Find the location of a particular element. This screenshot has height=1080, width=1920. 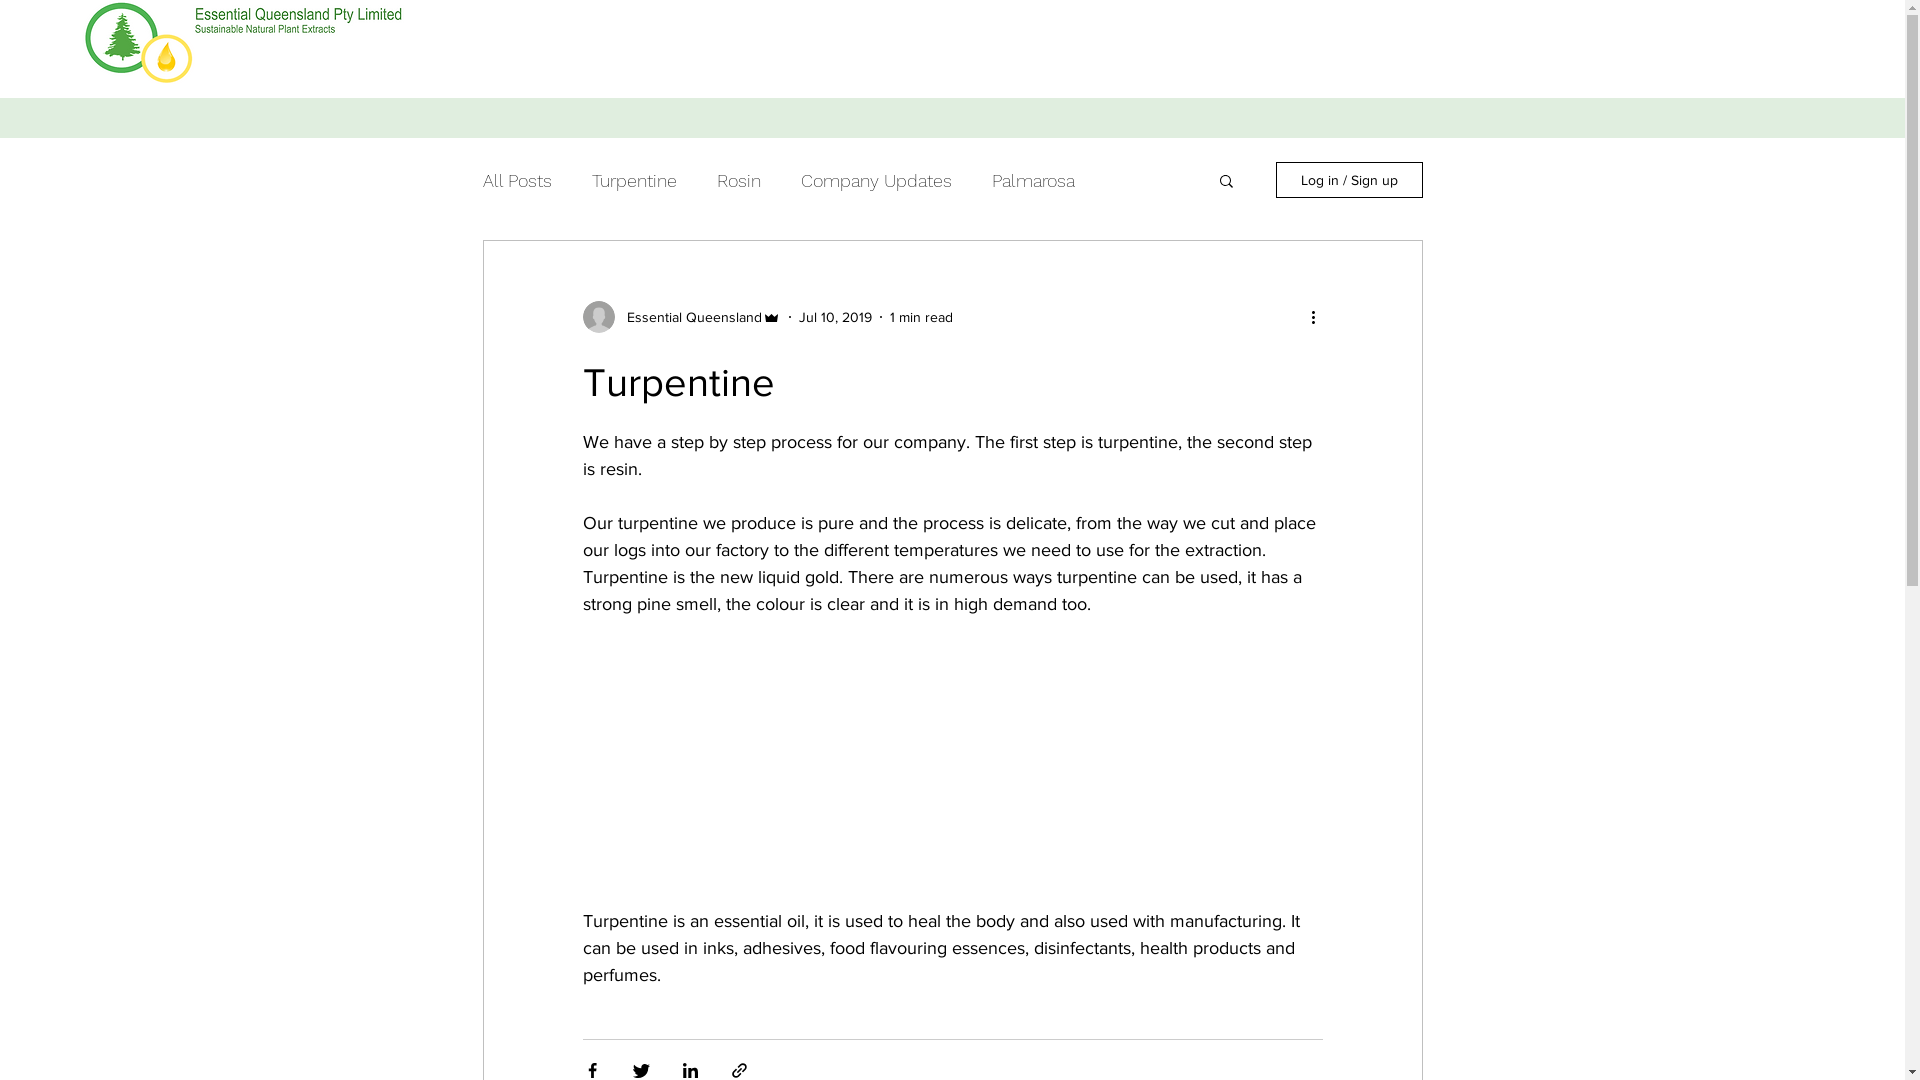

Company Updates is located at coordinates (876, 180).